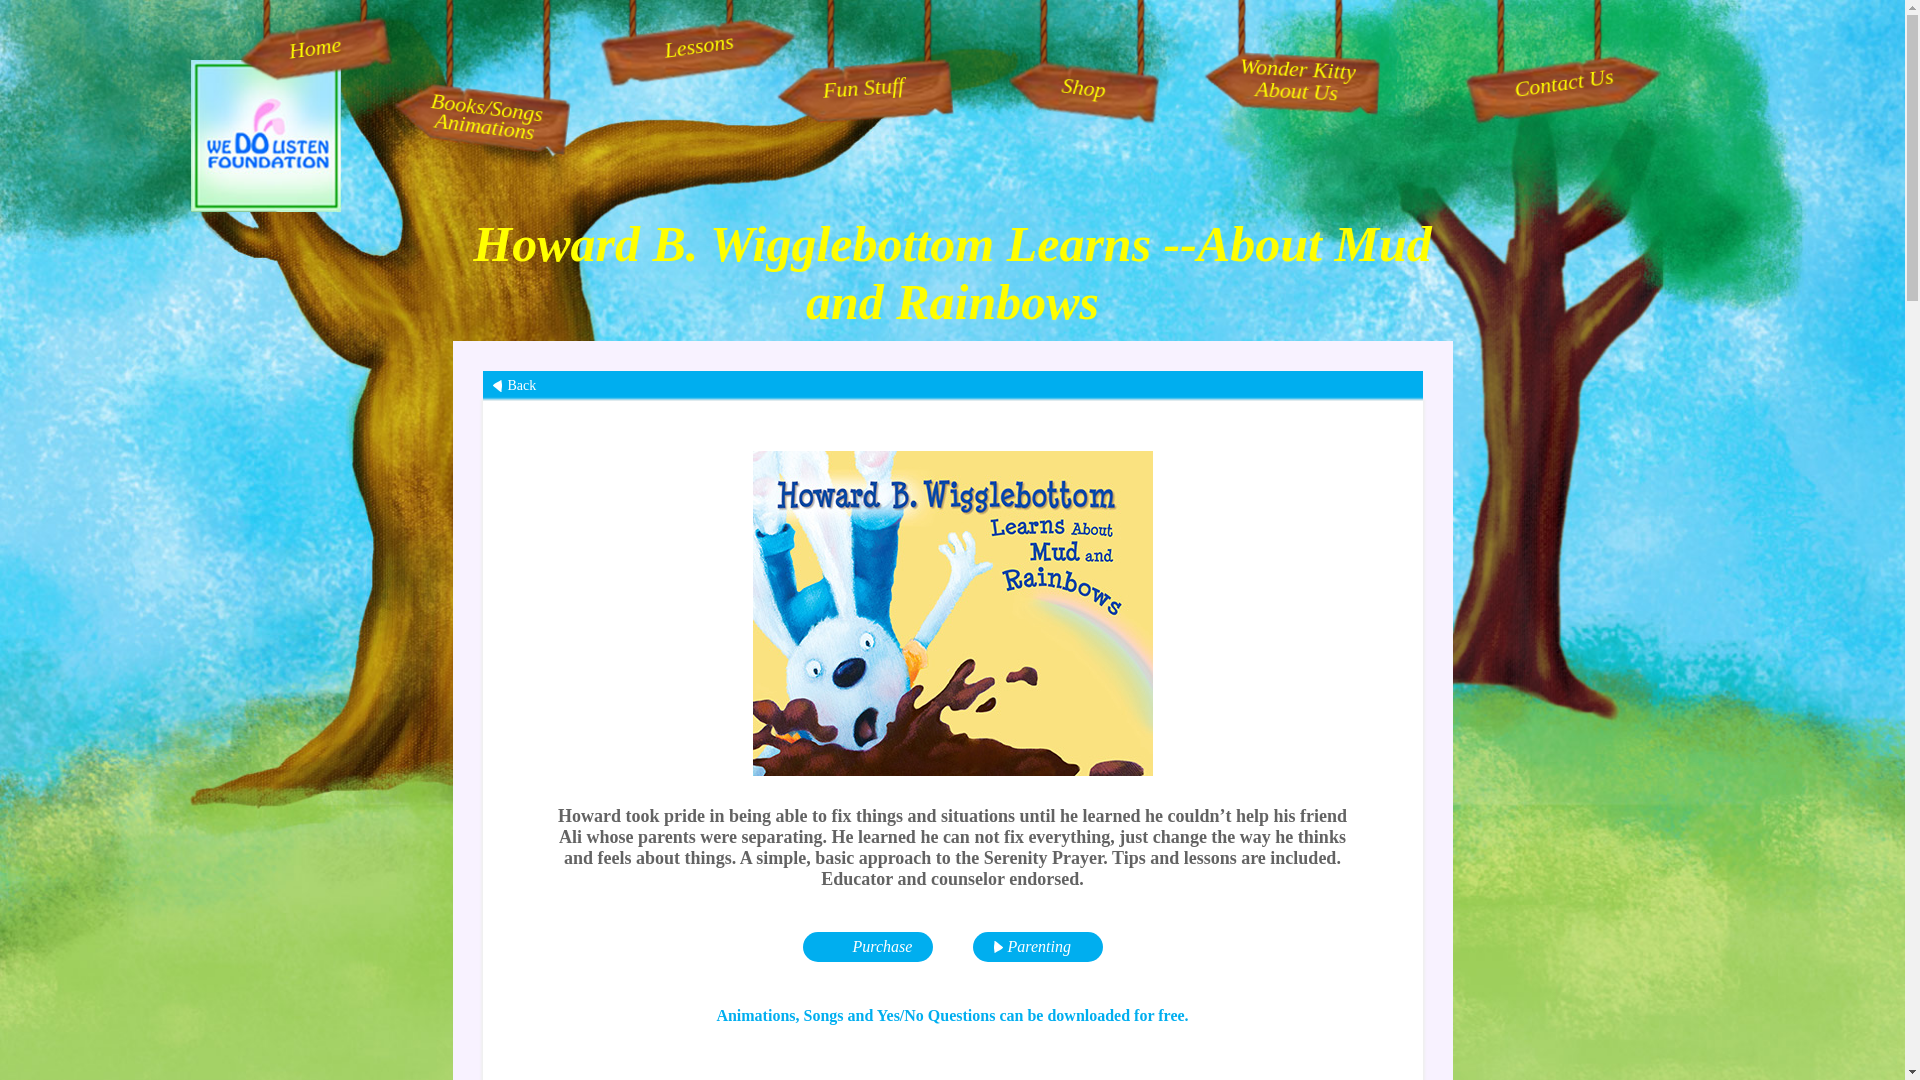 The image size is (1920, 1080). What do you see at coordinates (1288, 78) in the screenshot?
I see `Lessons` at bounding box center [1288, 78].